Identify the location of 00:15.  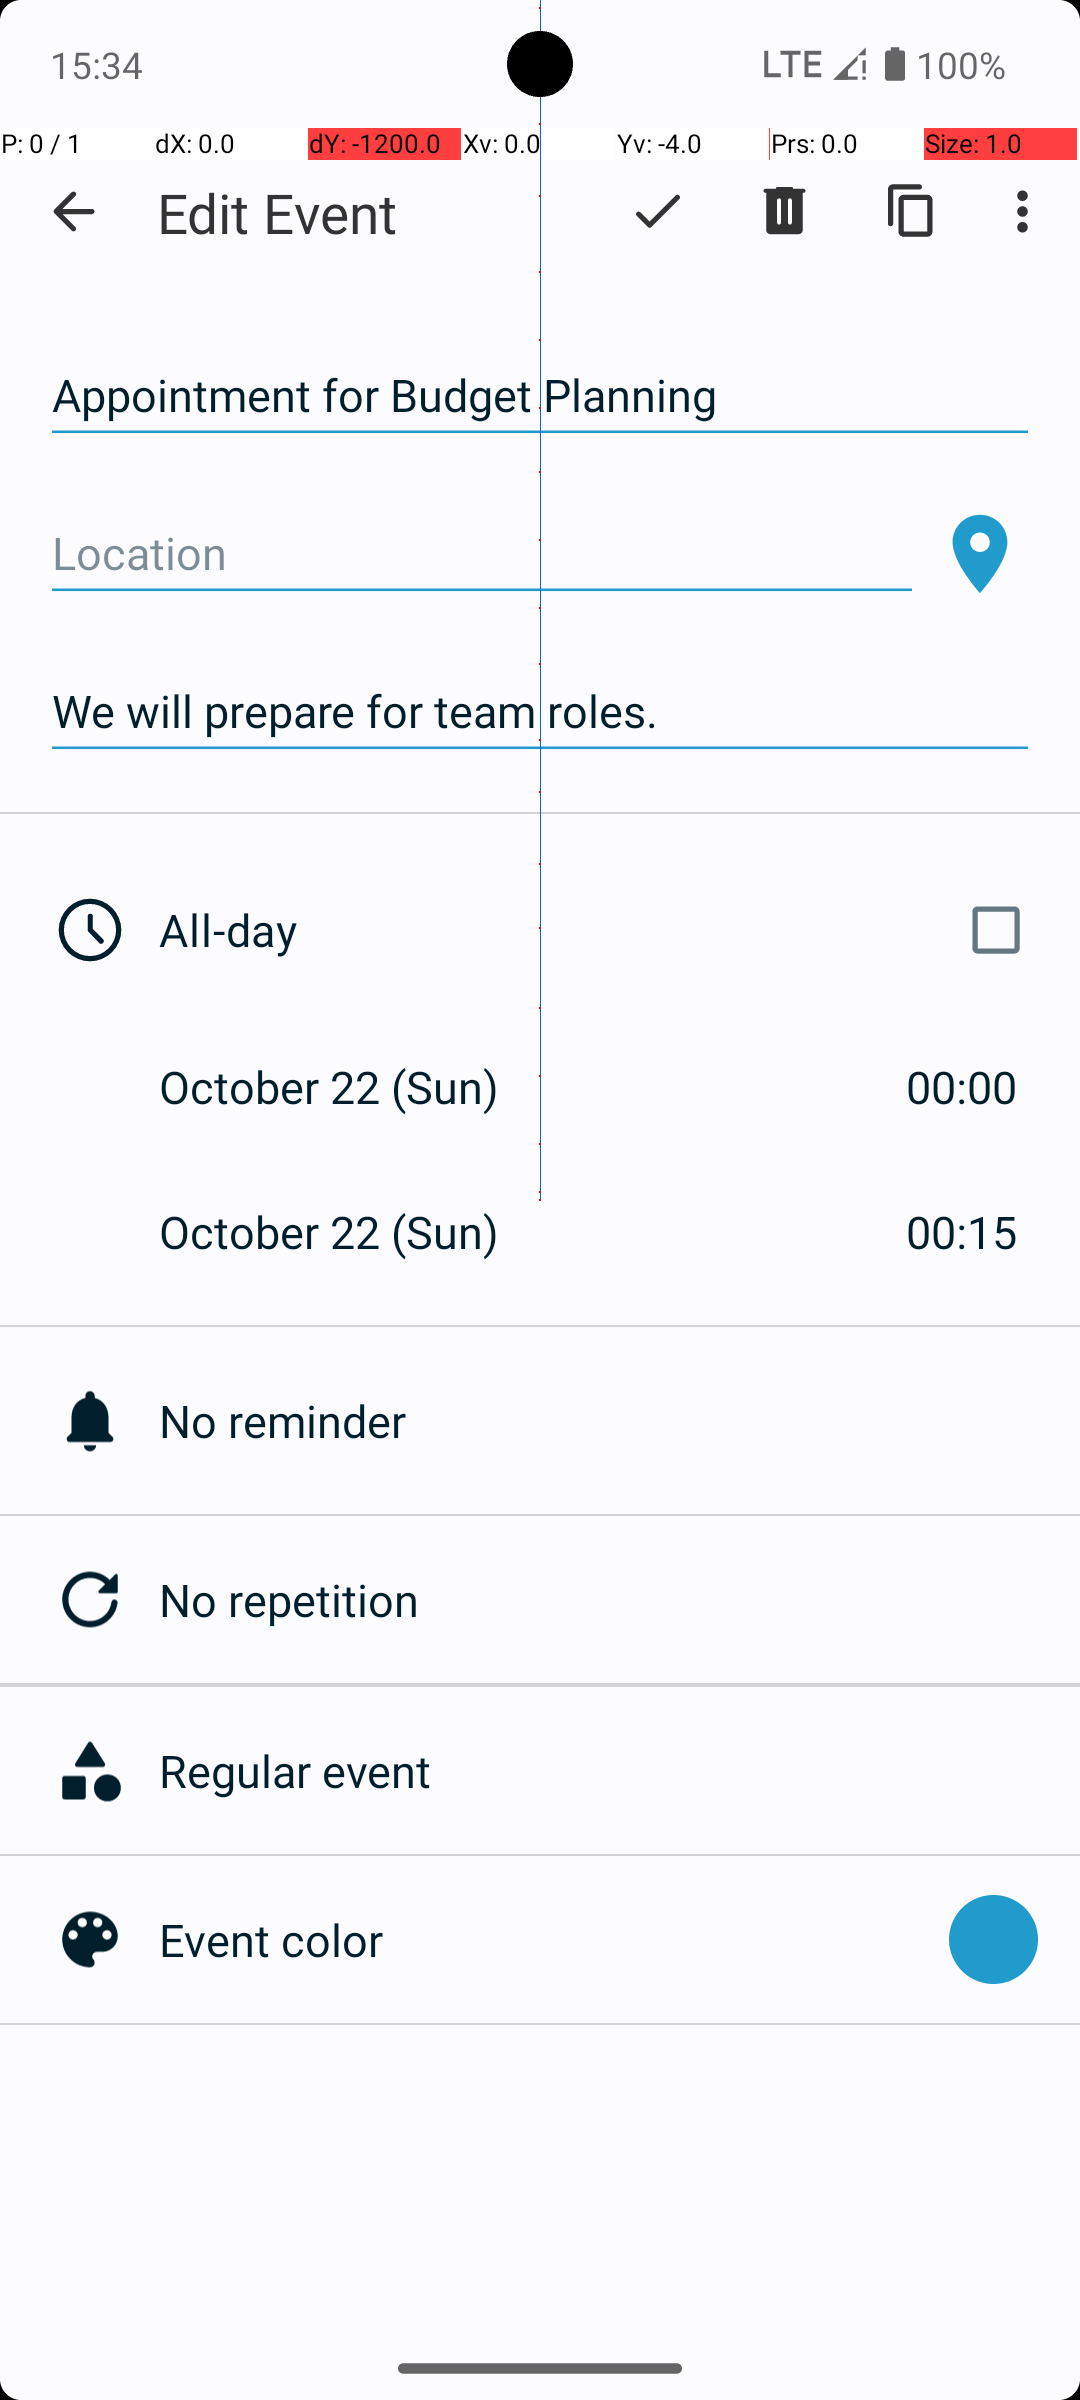
(962, 1232).